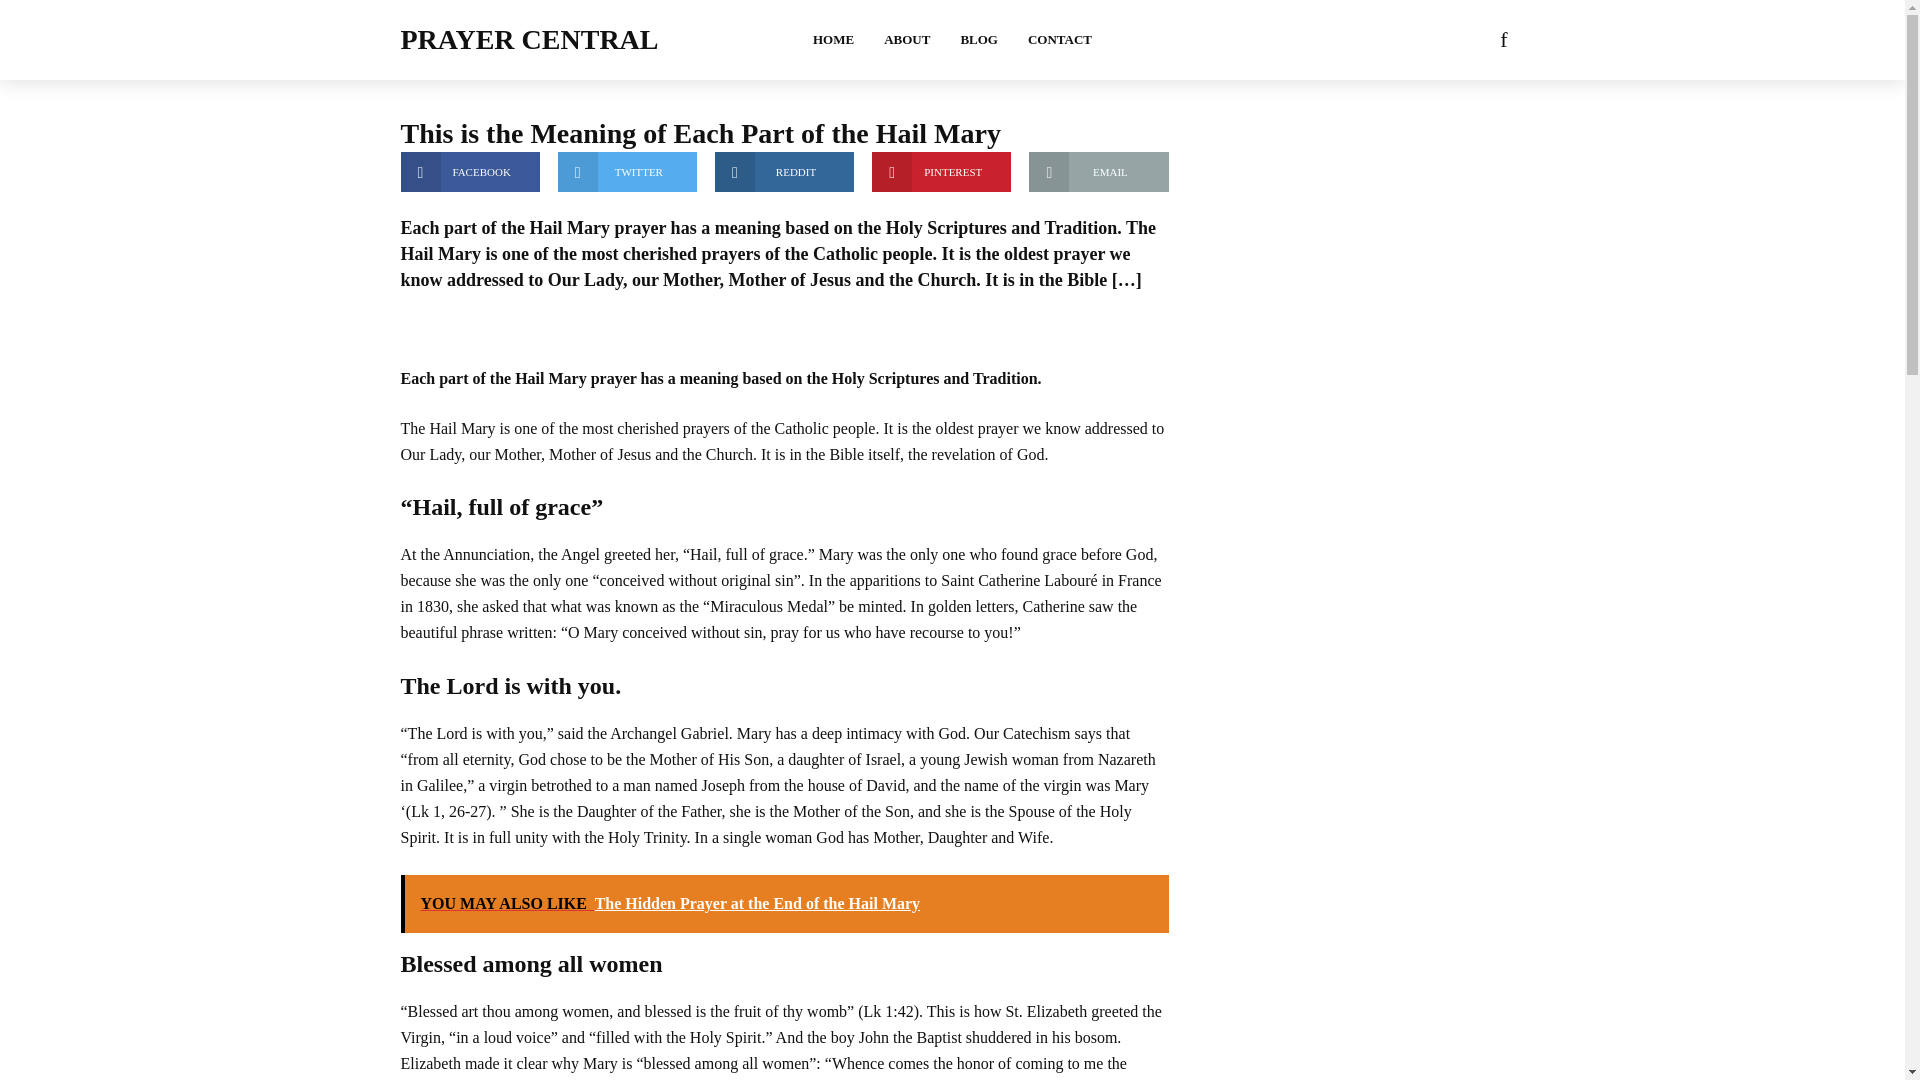 The image size is (1920, 1080). Describe the element at coordinates (978, 40) in the screenshot. I see `BLOG` at that location.